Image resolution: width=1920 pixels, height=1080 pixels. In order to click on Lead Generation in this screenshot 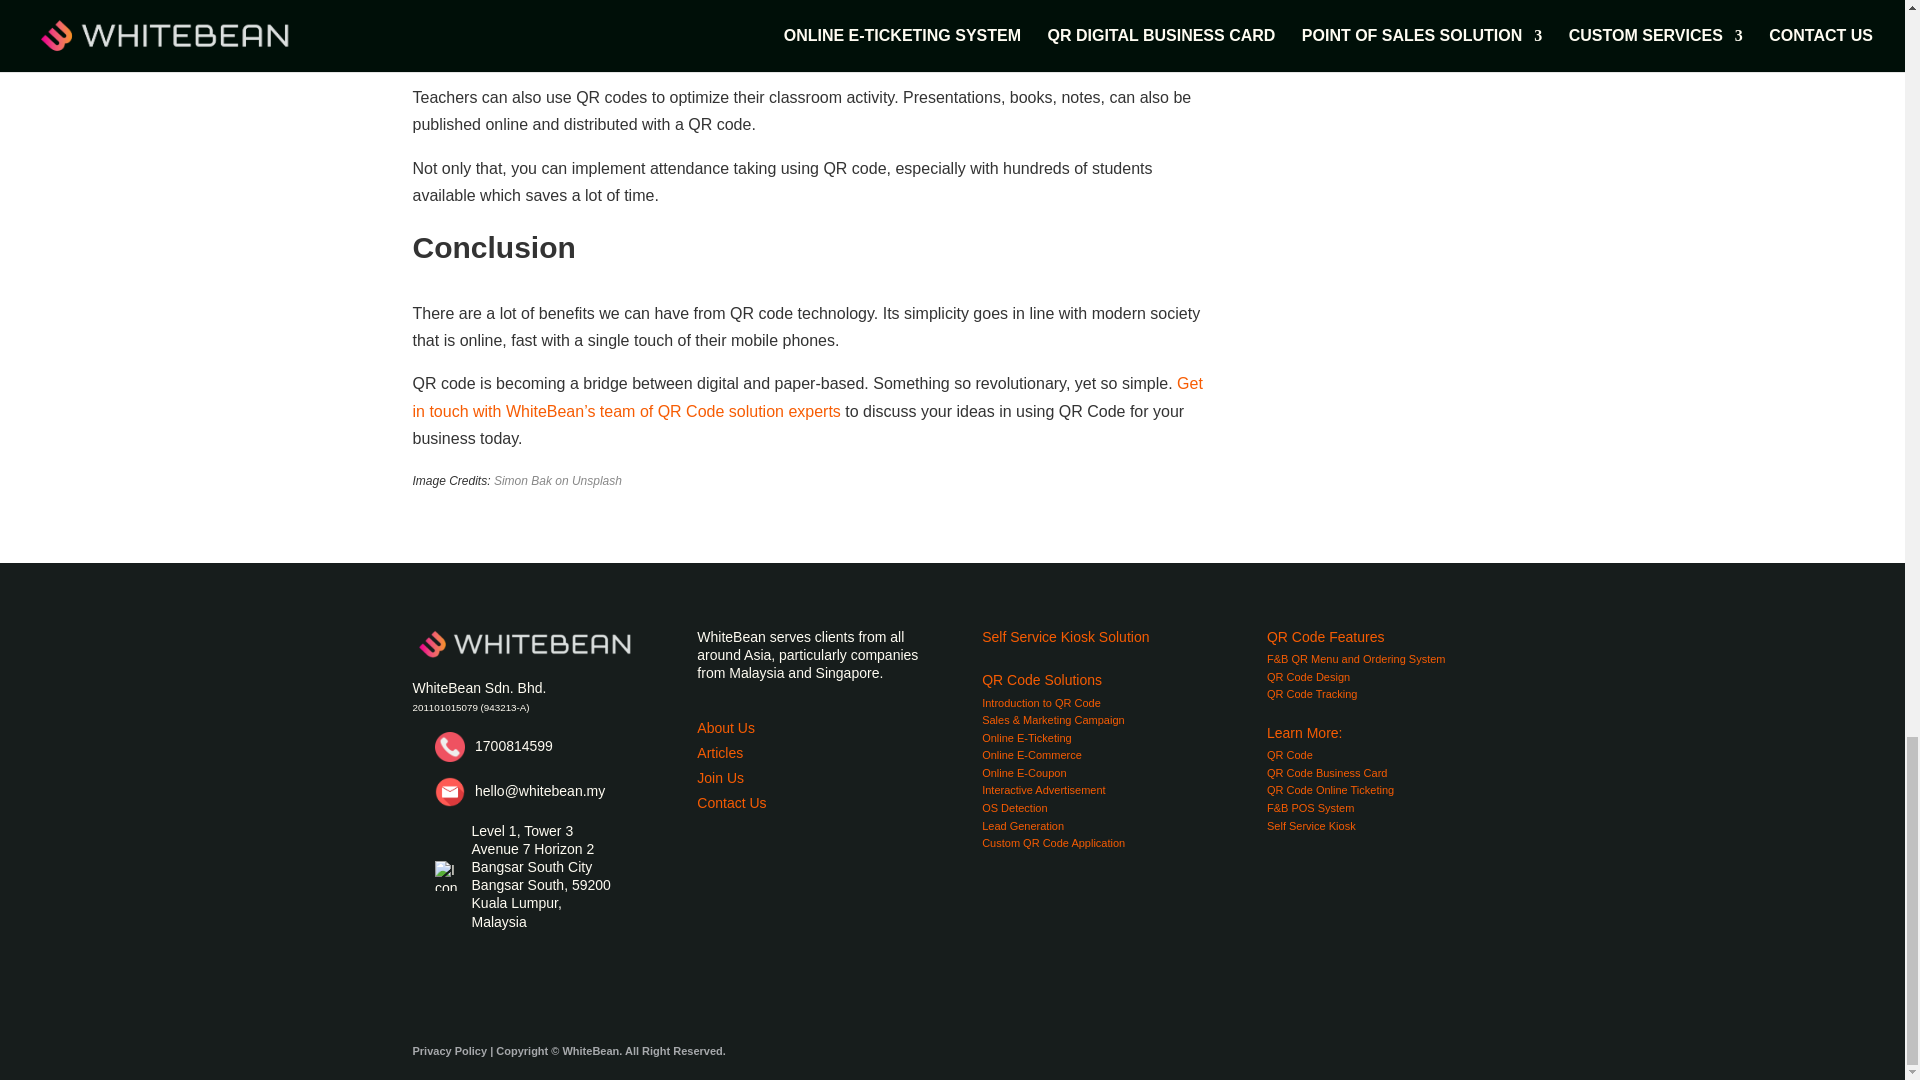, I will do `click(1022, 825)`.